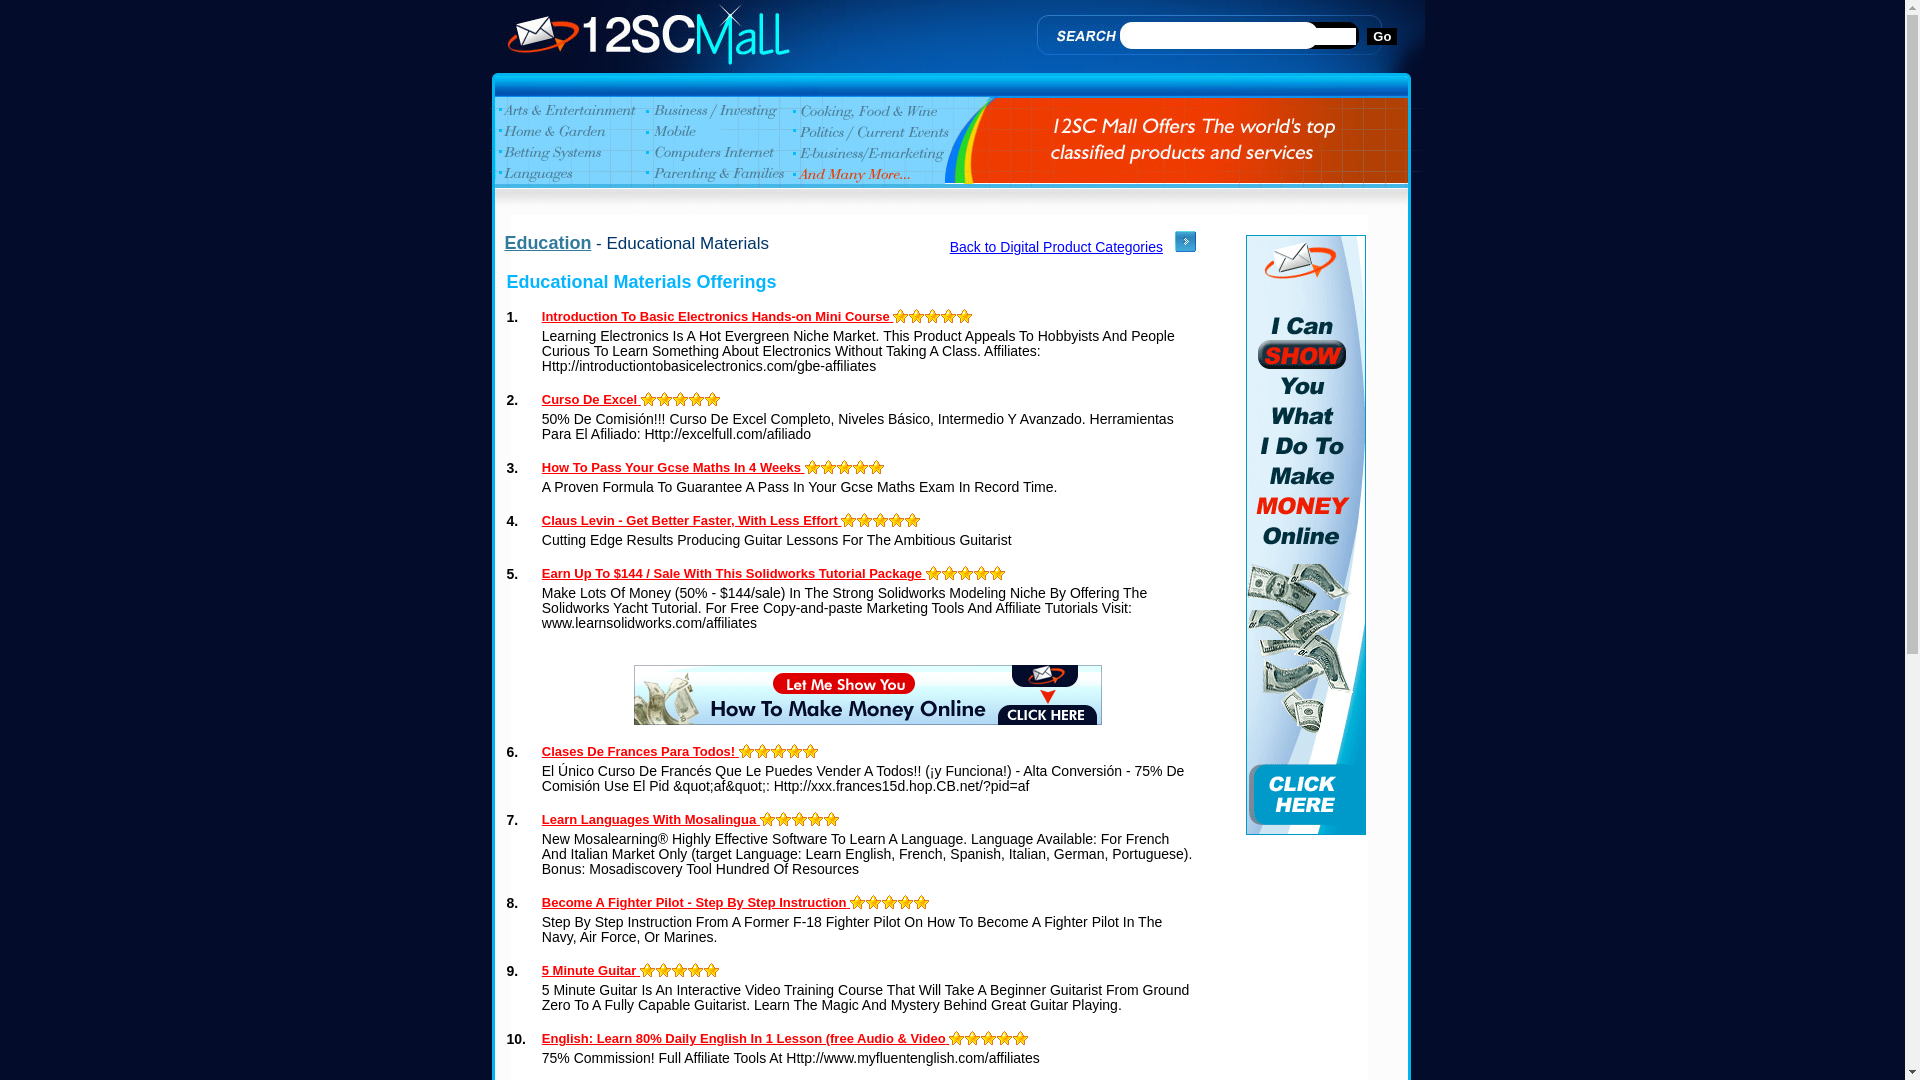 This screenshot has width=1920, height=1080. I want to click on recommended, so click(917, 316).